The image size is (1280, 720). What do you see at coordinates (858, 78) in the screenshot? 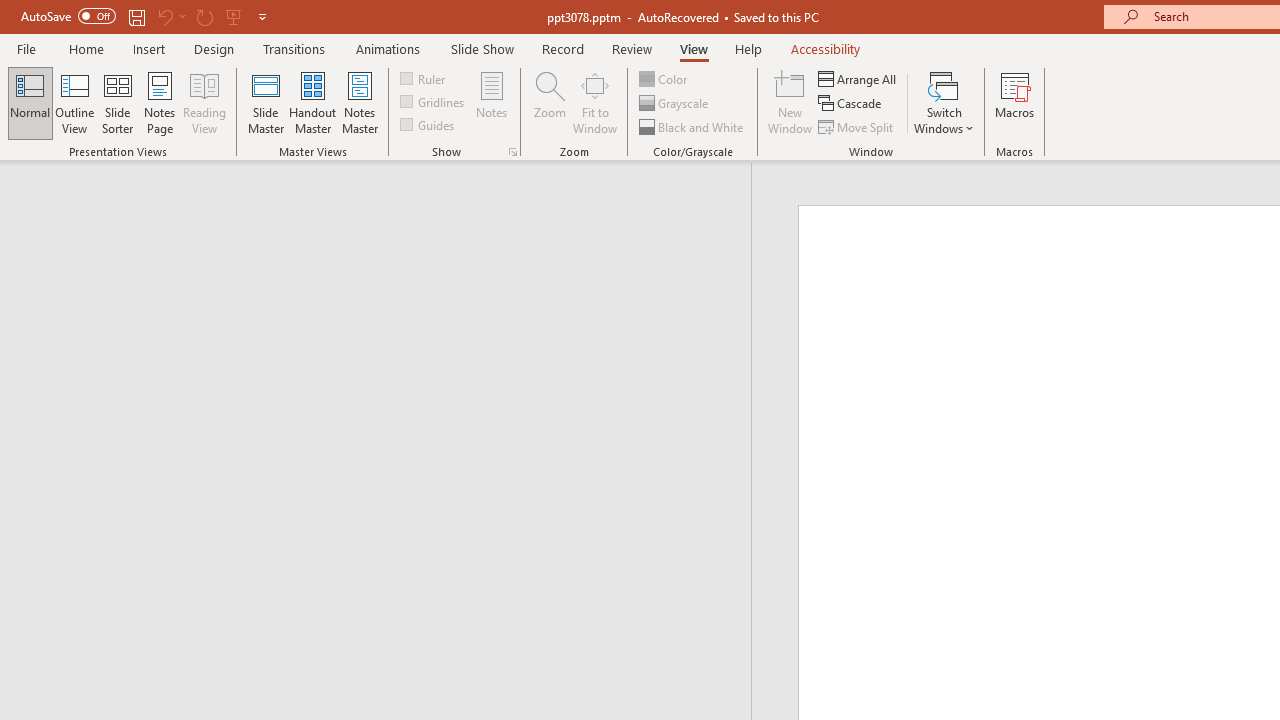
I see `Arrange All` at bounding box center [858, 78].